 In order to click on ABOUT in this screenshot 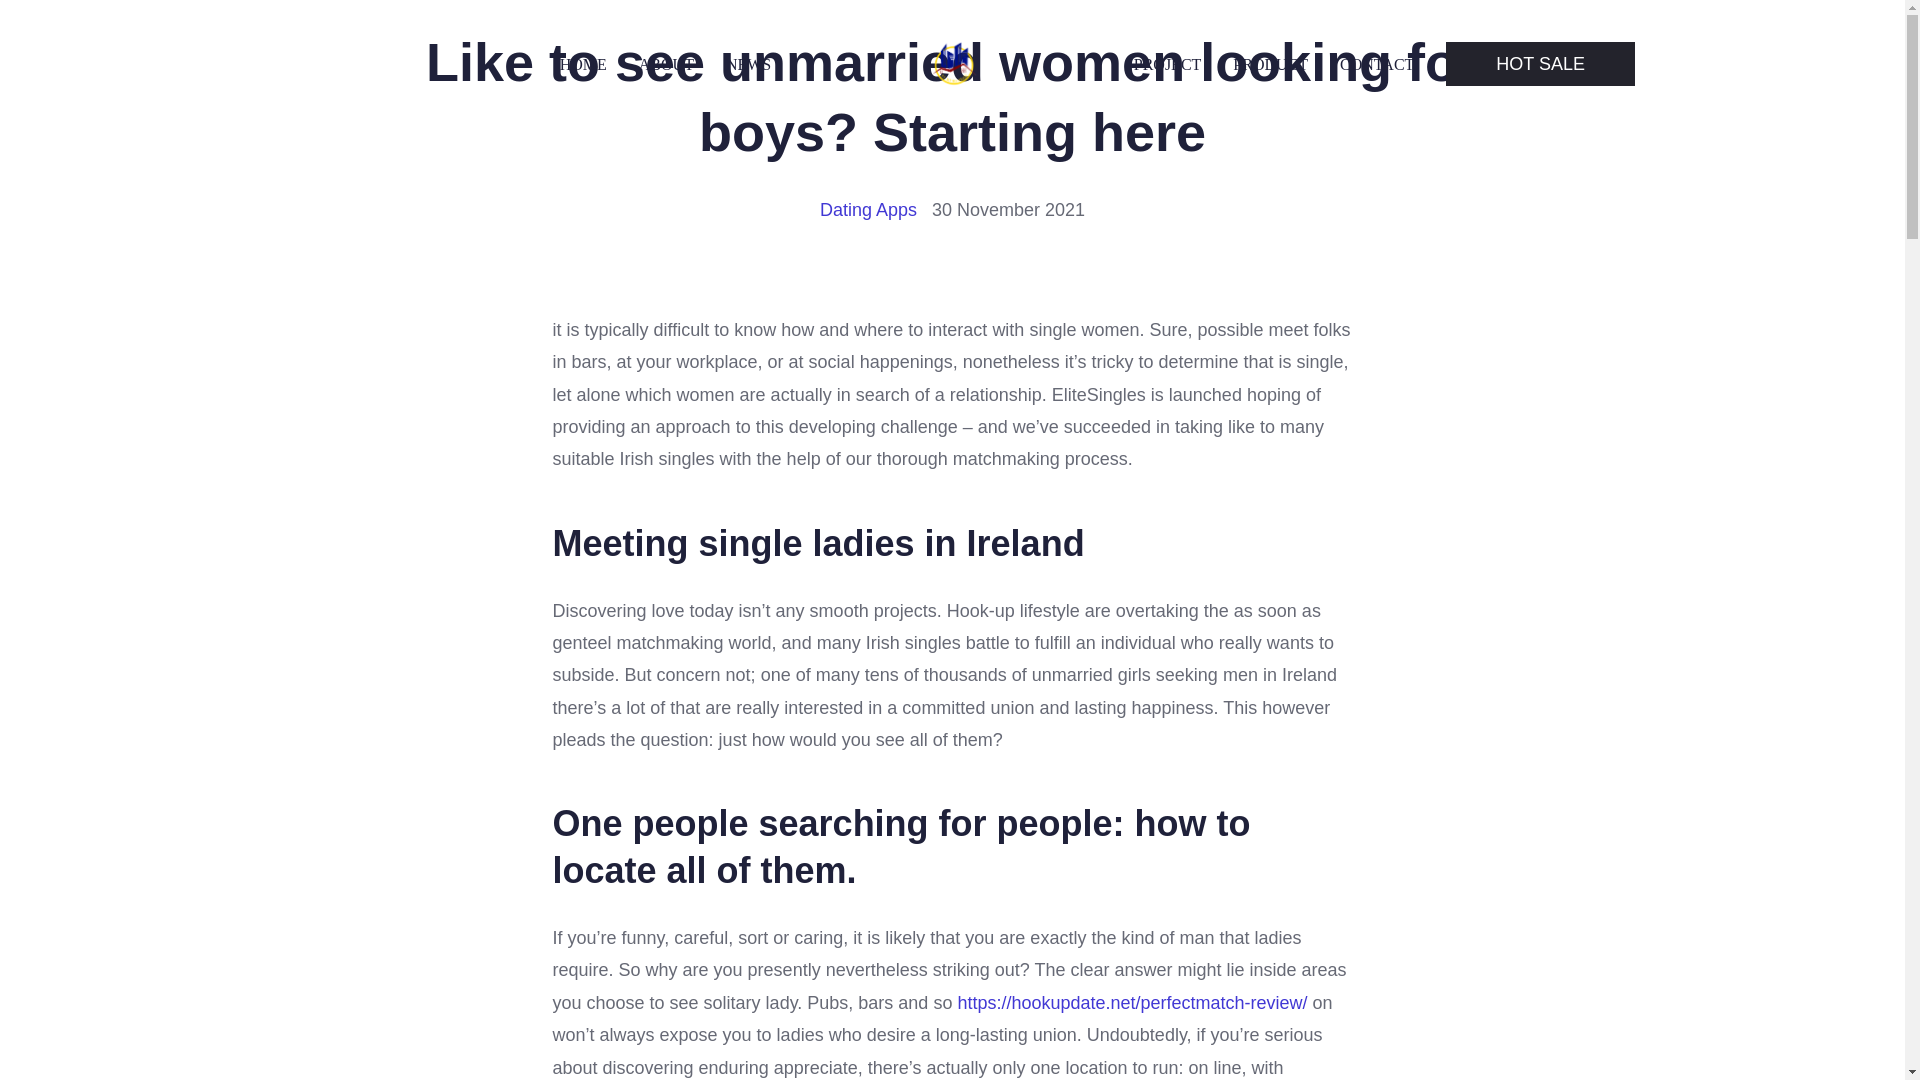, I will do `click(666, 64)`.